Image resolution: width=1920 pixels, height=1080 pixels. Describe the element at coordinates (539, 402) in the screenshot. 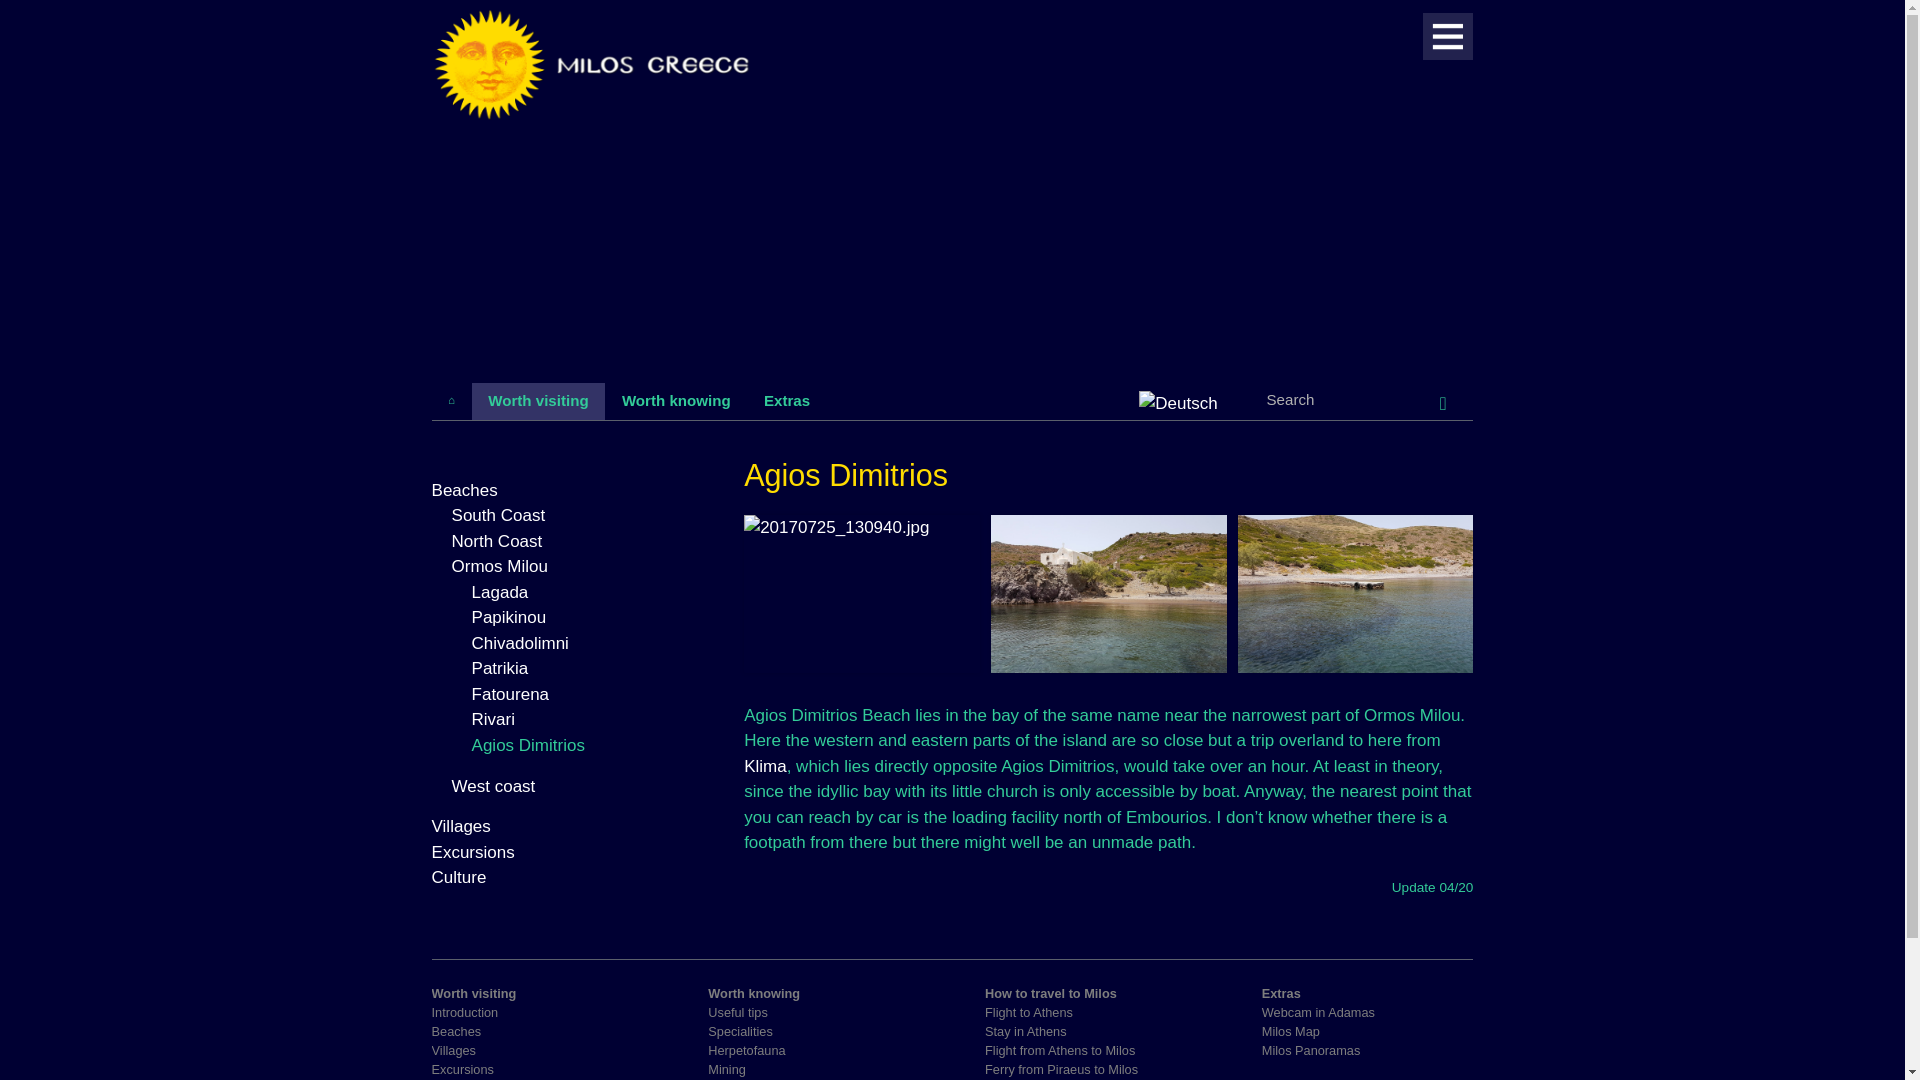

I see `Worth visiting` at that location.